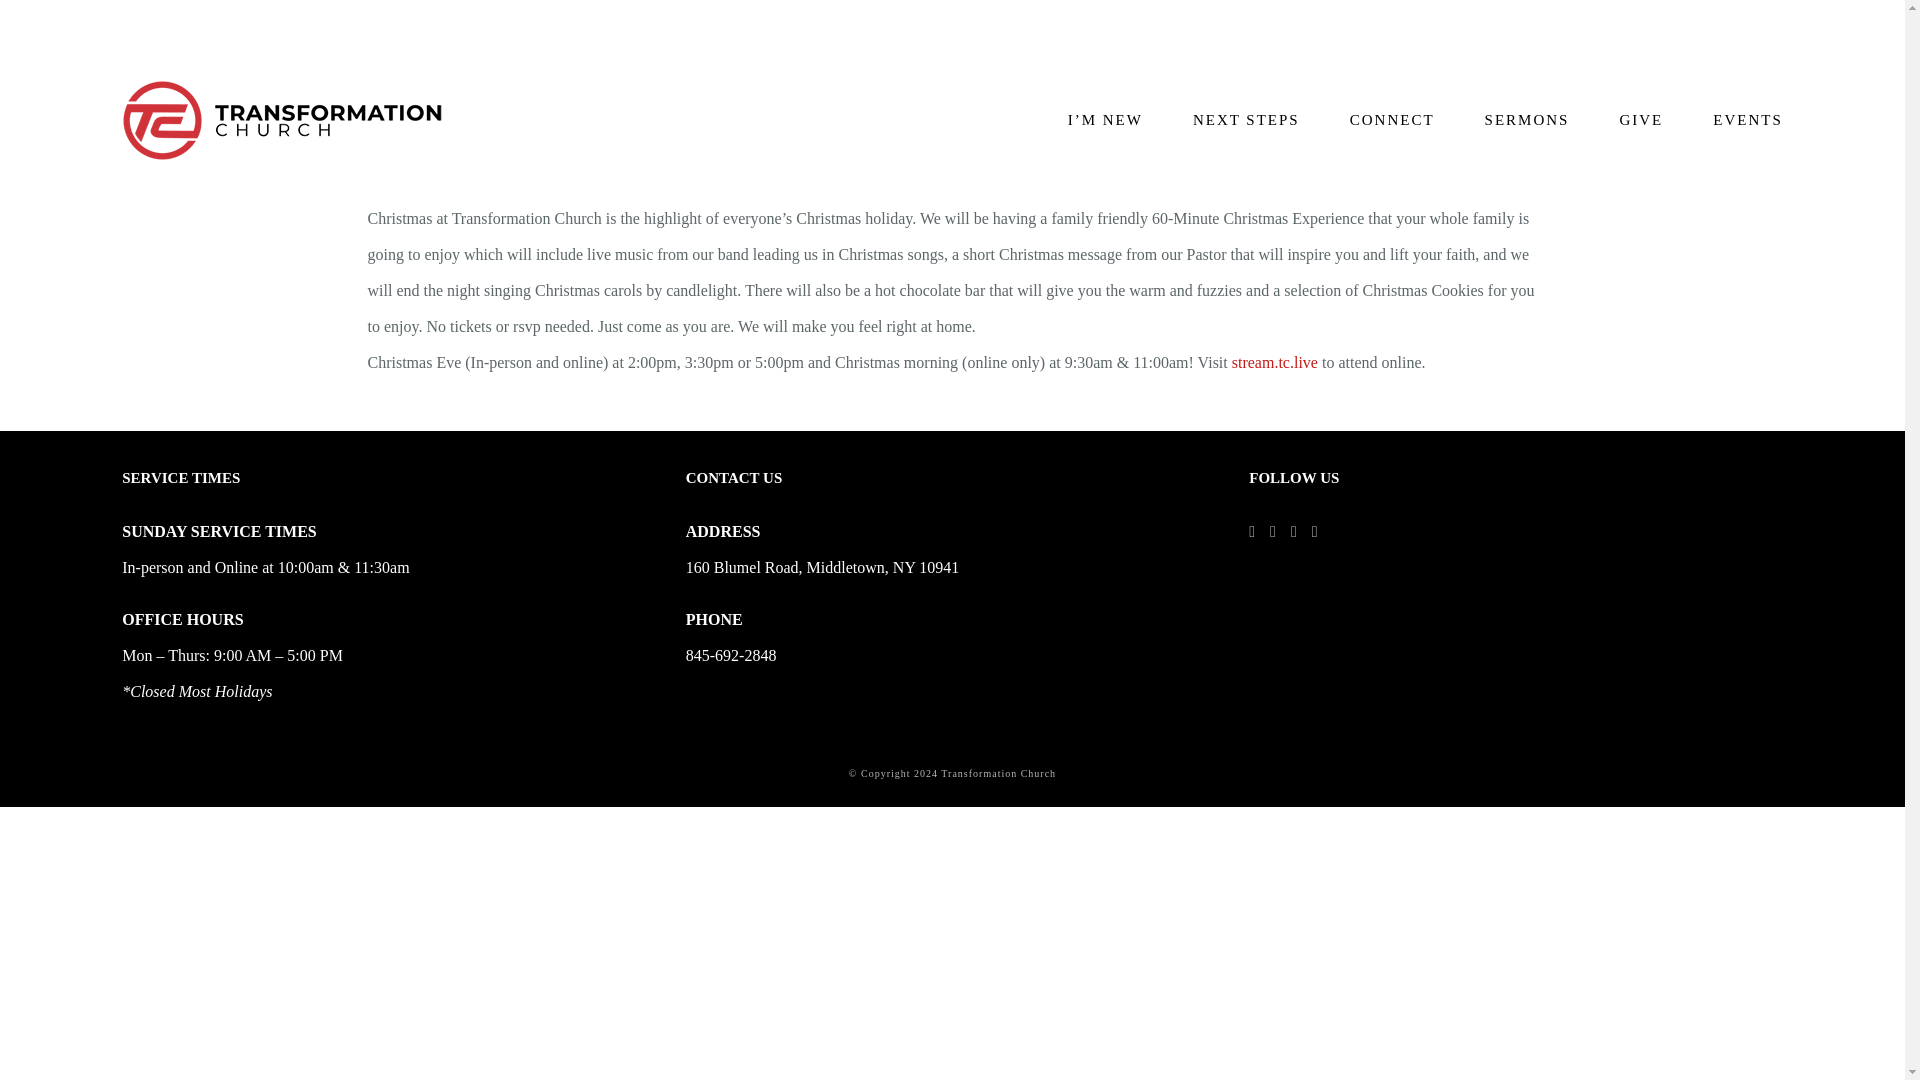 This screenshot has height=1080, width=1920. What do you see at coordinates (822, 567) in the screenshot?
I see `160 Blumel Road, Middletown, NY 10941` at bounding box center [822, 567].